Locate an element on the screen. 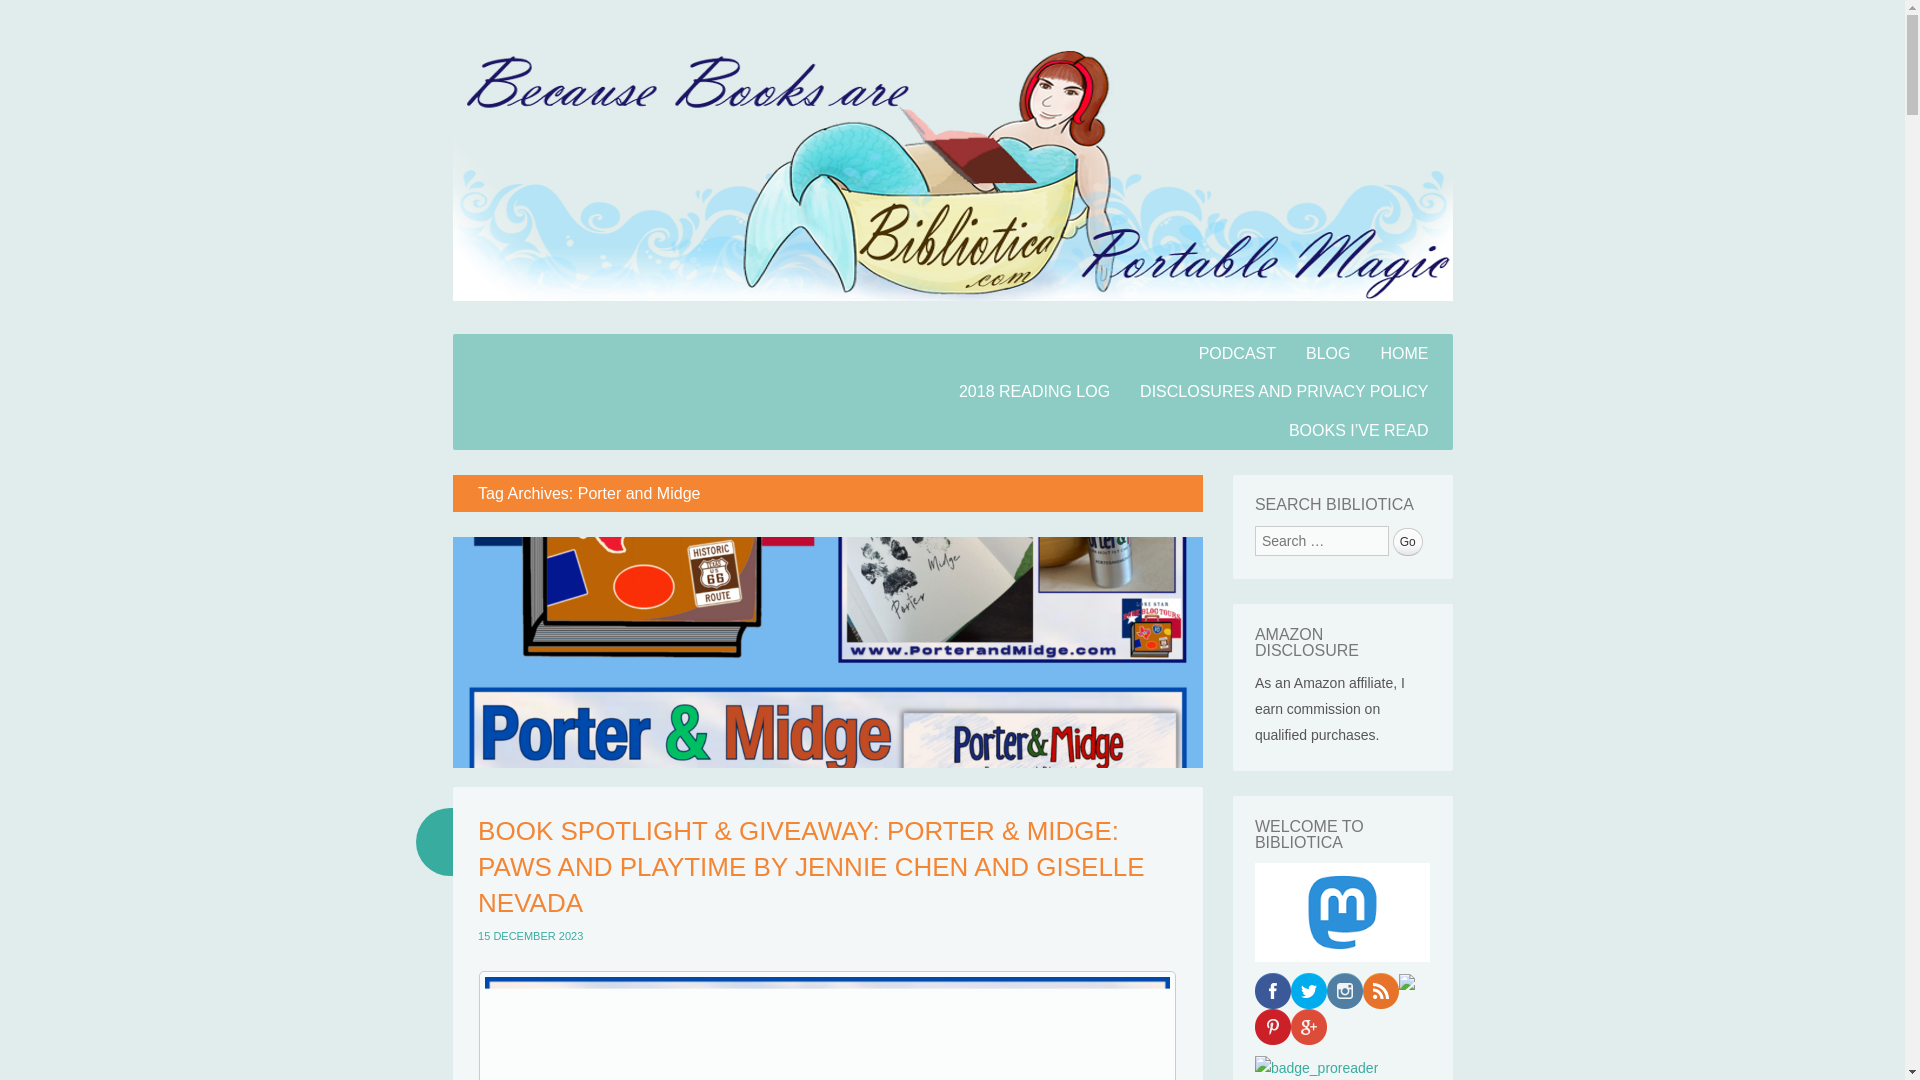  DISCLOSURES AND PRIVACY POLICY is located at coordinates (1284, 392).